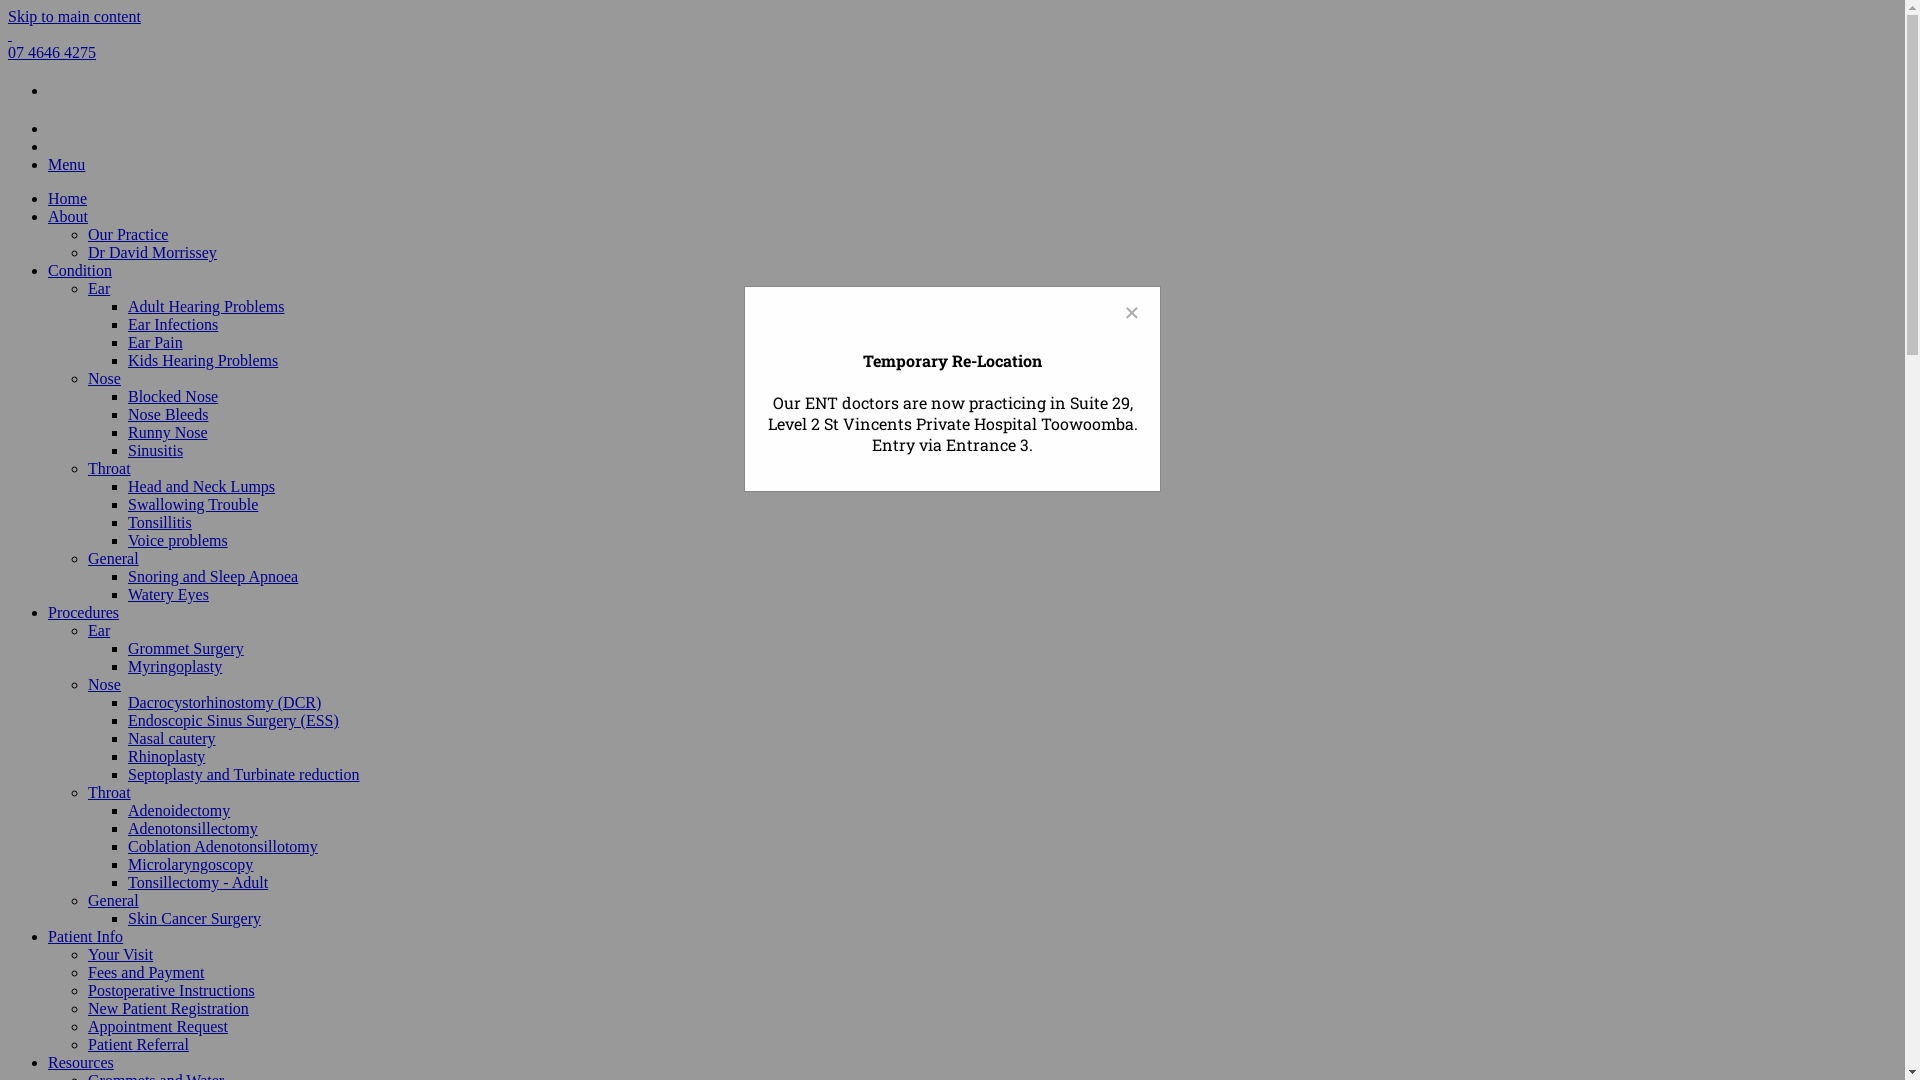 The height and width of the screenshot is (1080, 1920). I want to click on Head and Neck Lumps, so click(202, 486).